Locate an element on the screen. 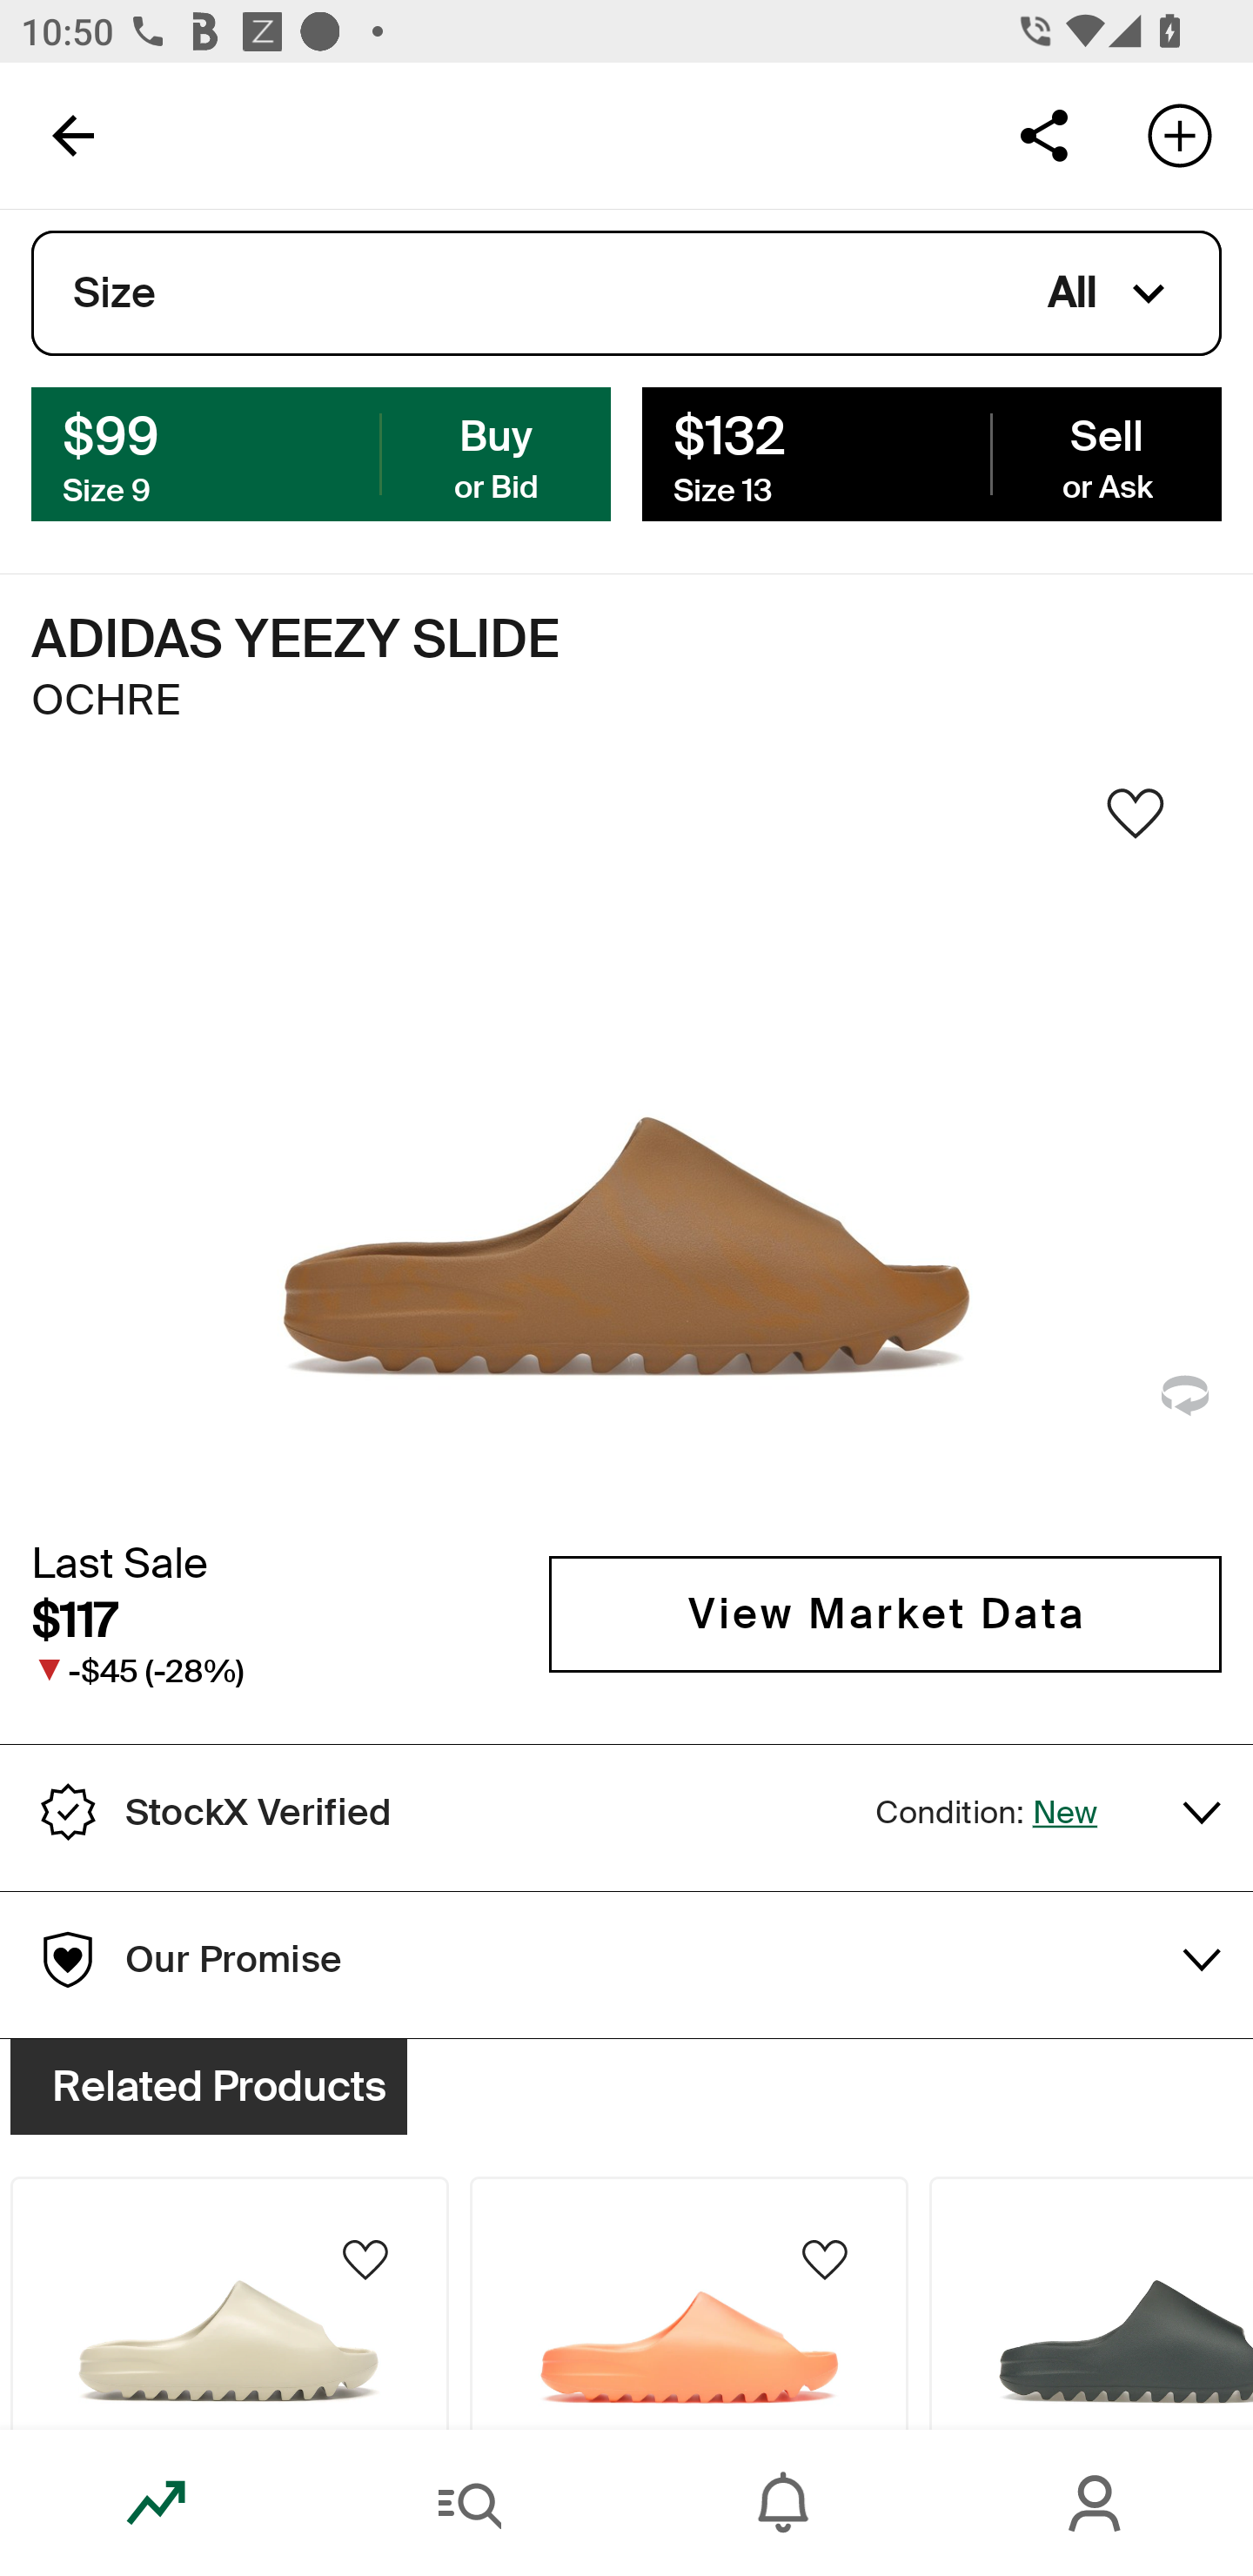 Image resolution: width=1253 pixels, height=2576 pixels. Share is located at coordinates (1043, 134).